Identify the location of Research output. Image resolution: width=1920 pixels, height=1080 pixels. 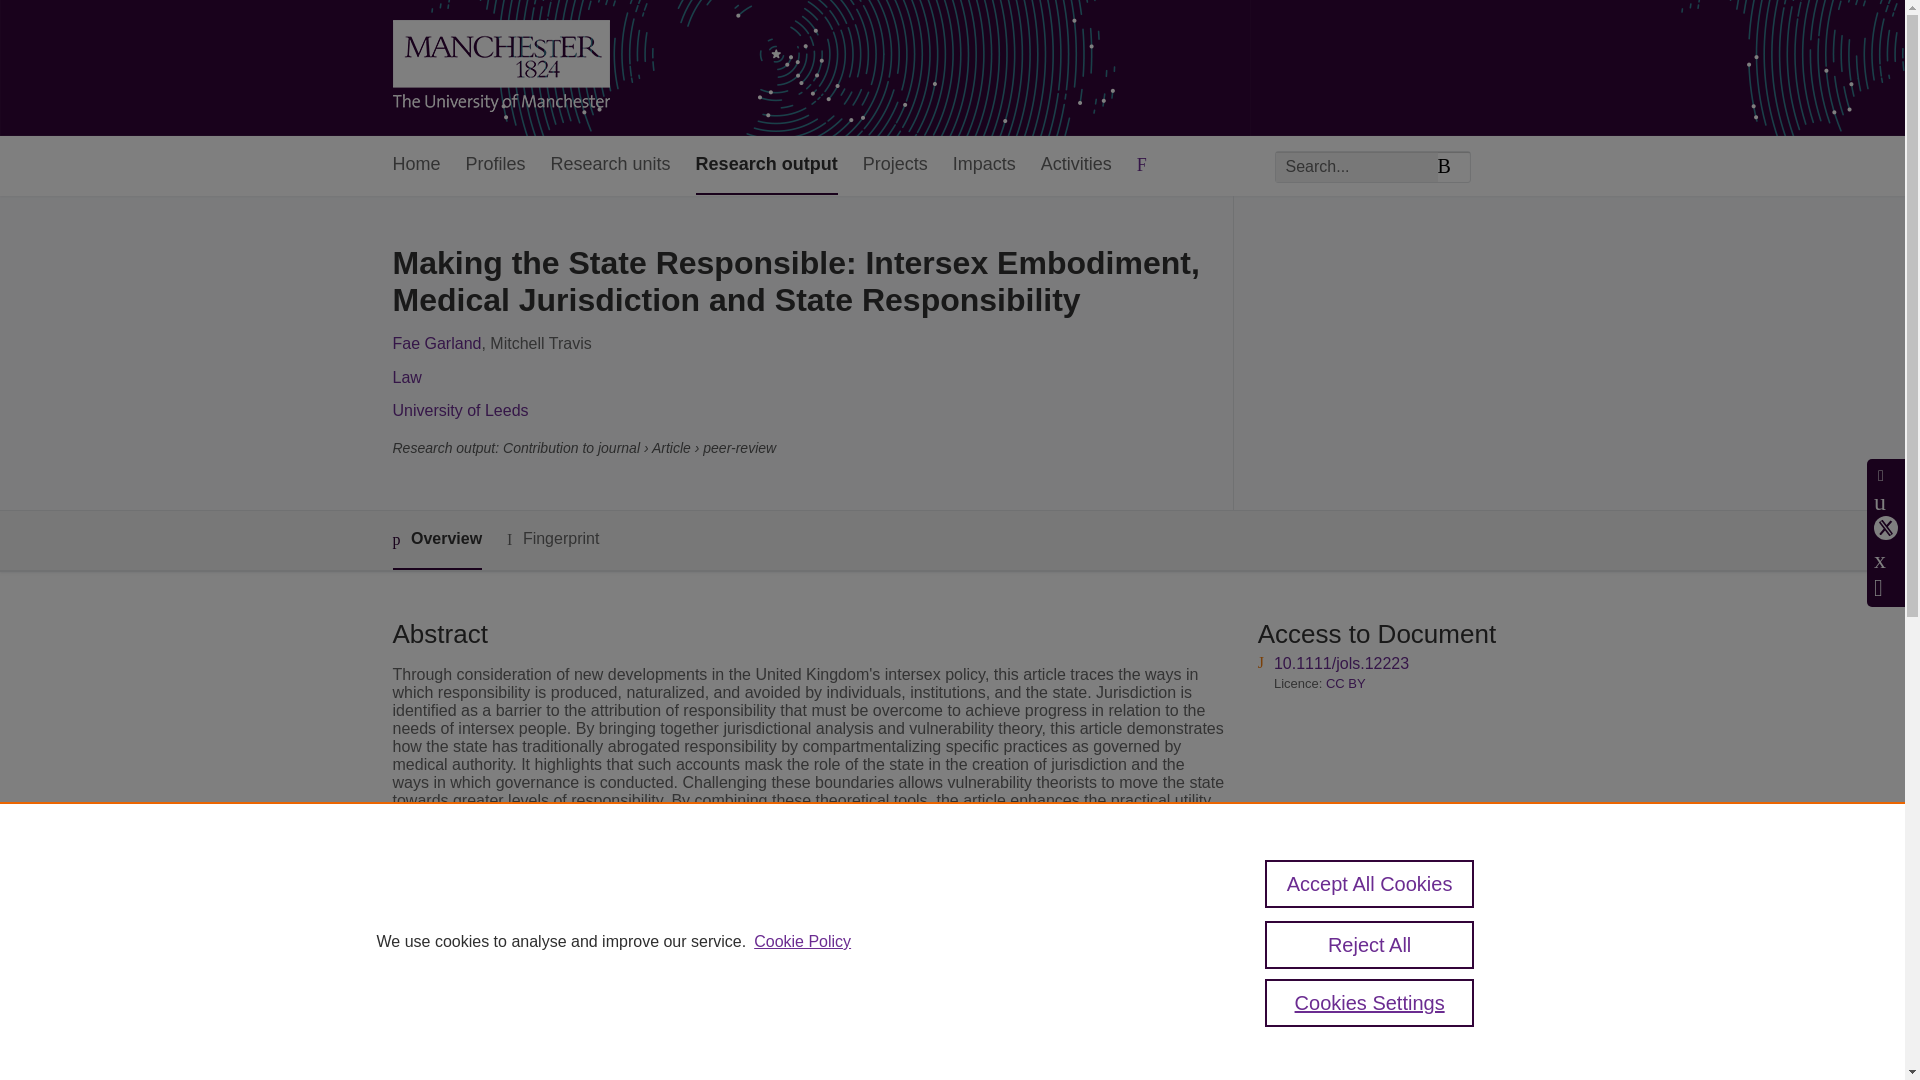
(766, 166).